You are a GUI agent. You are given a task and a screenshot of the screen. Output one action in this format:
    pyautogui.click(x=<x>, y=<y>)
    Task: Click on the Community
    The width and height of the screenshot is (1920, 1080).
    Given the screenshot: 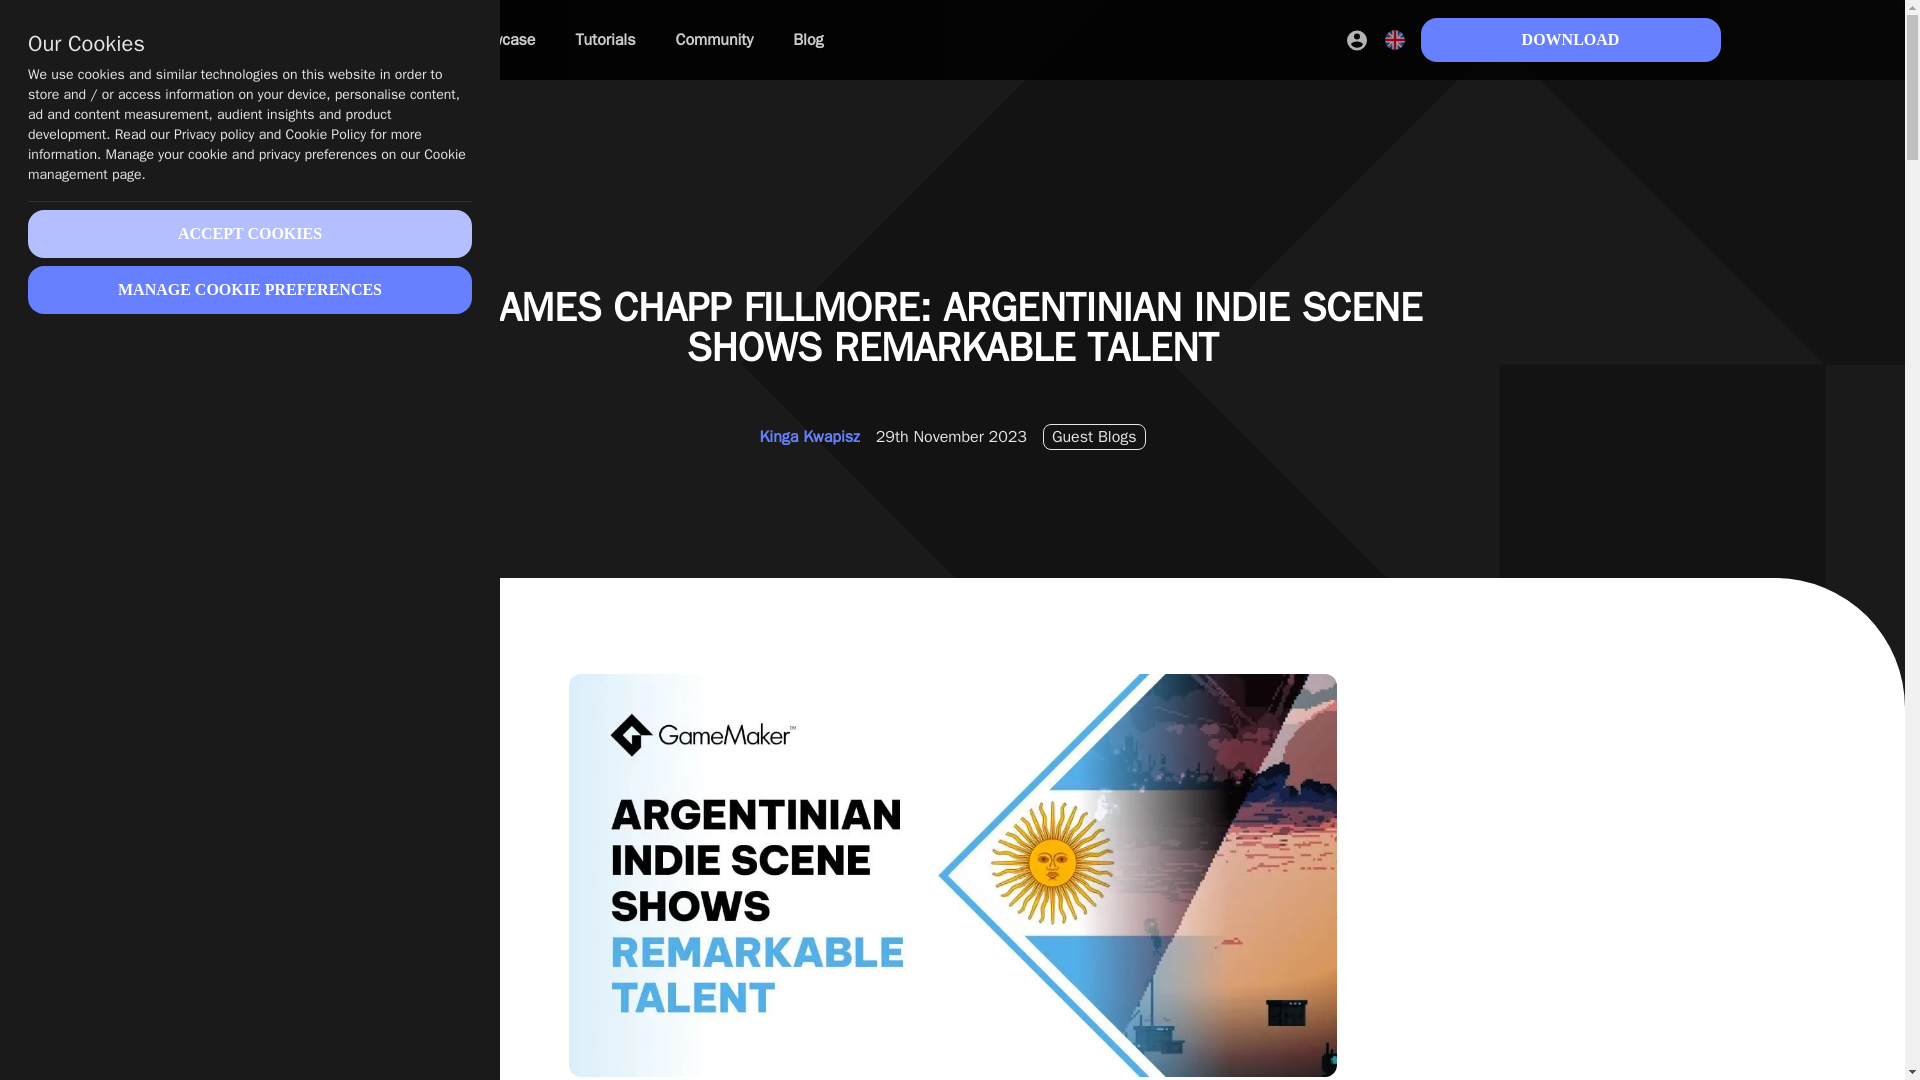 What is the action you would take?
    pyautogui.click(x=714, y=40)
    